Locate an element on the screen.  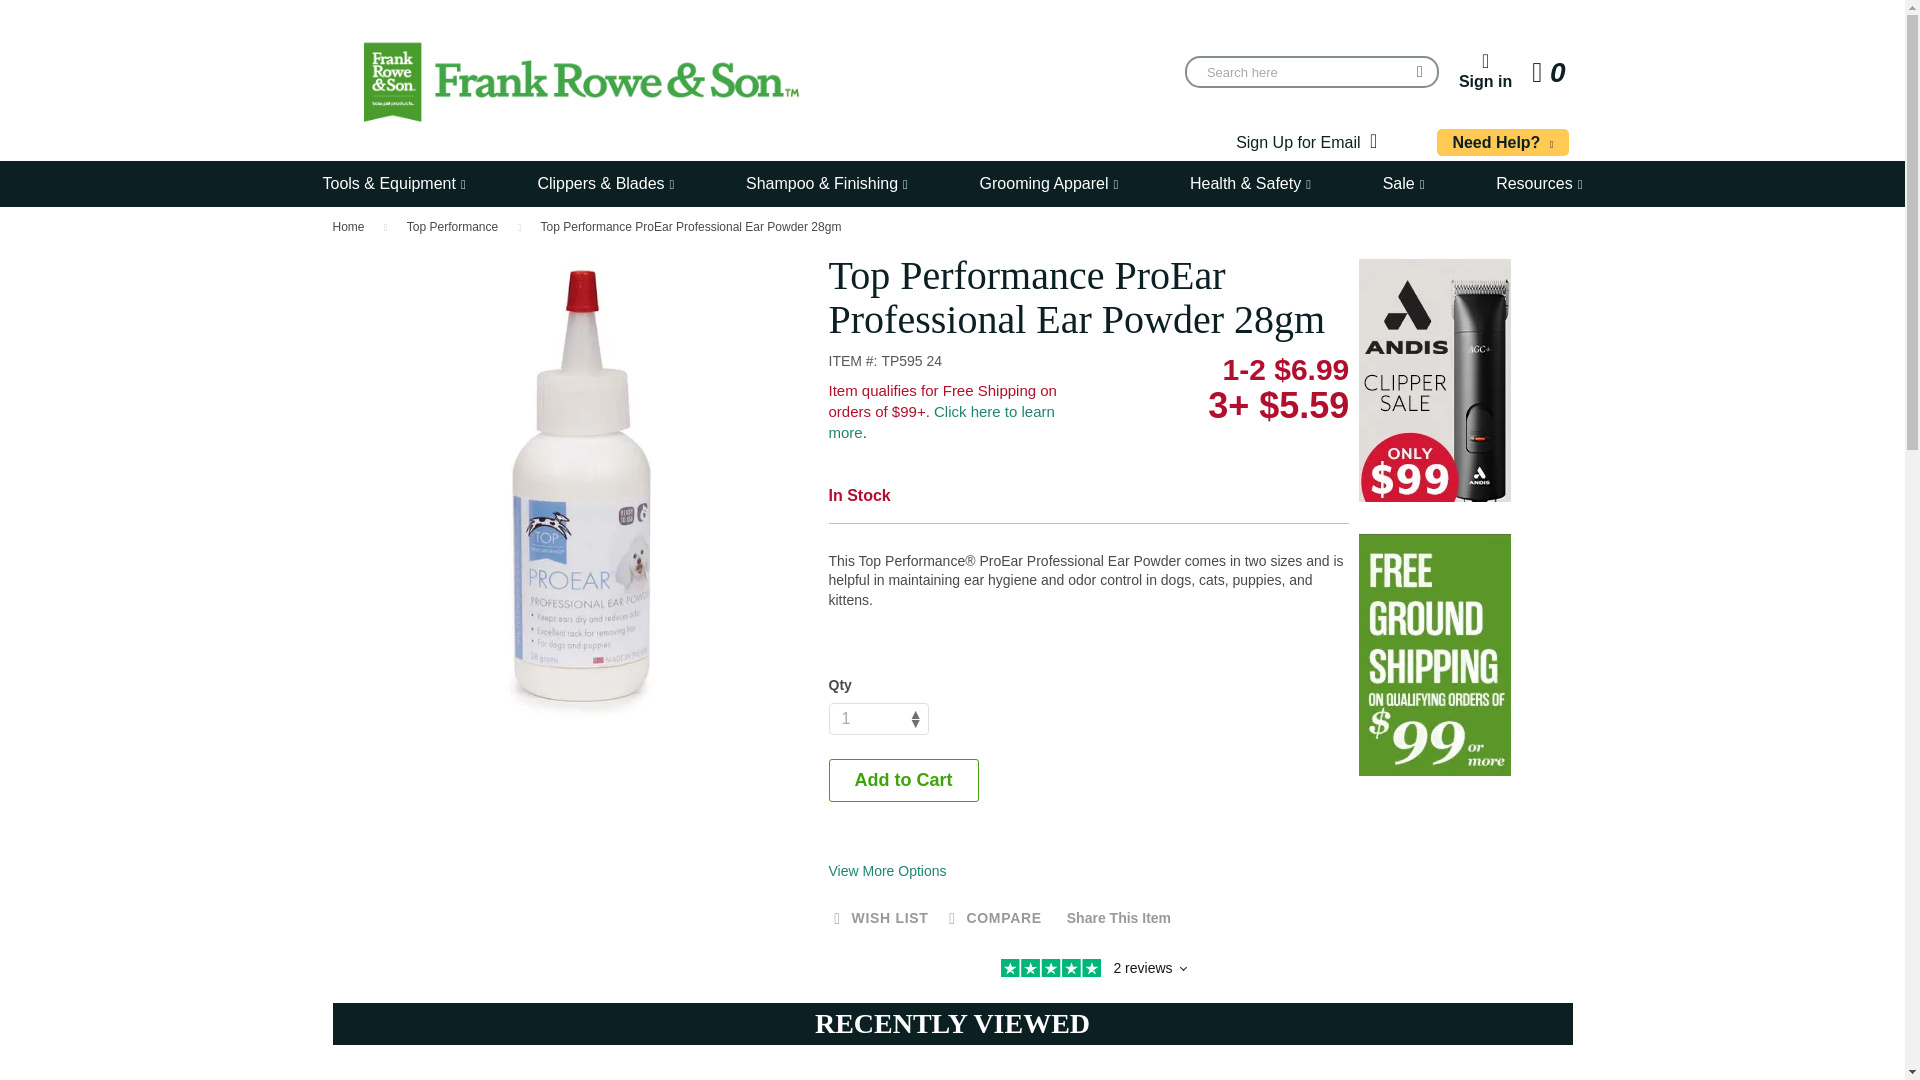
Need Help? is located at coordinates (902, 780).